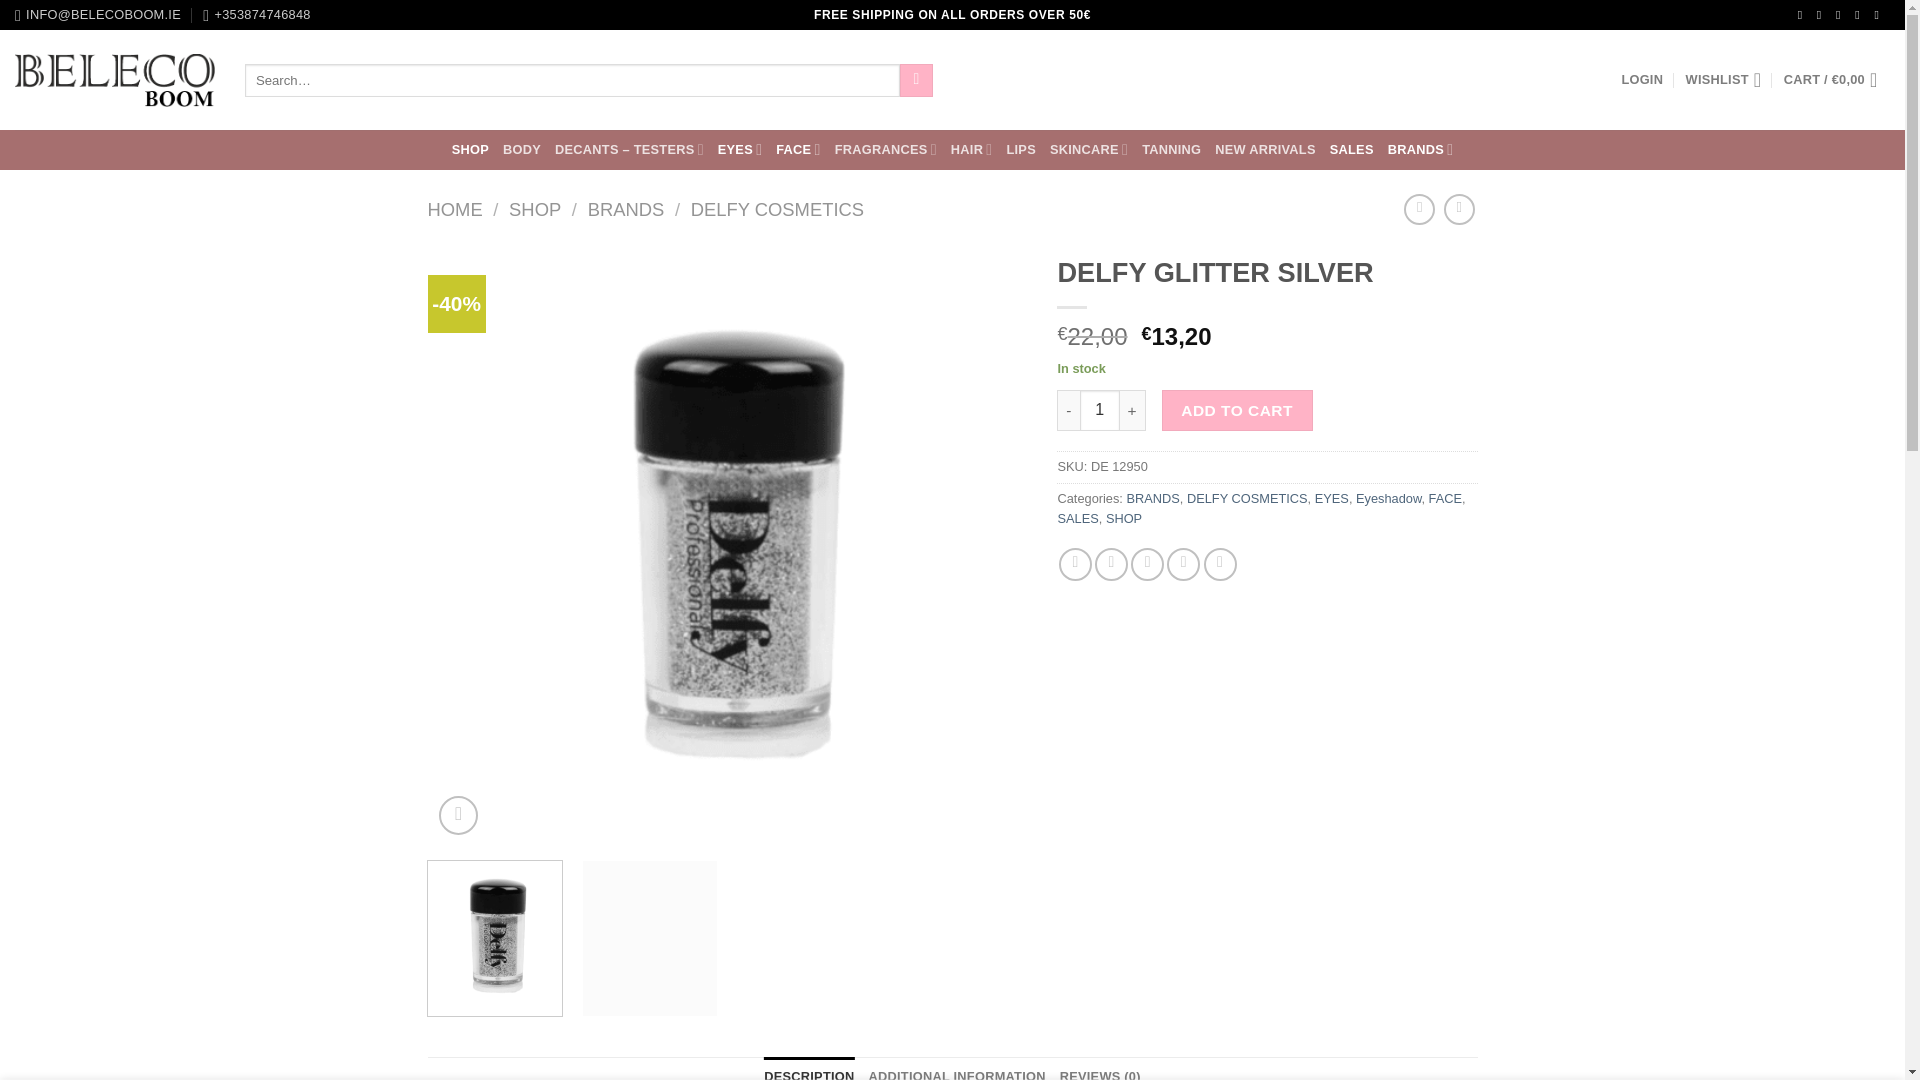  What do you see at coordinates (740, 148) in the screenshot?
I see `EYES` at bounding box center [740, 148].